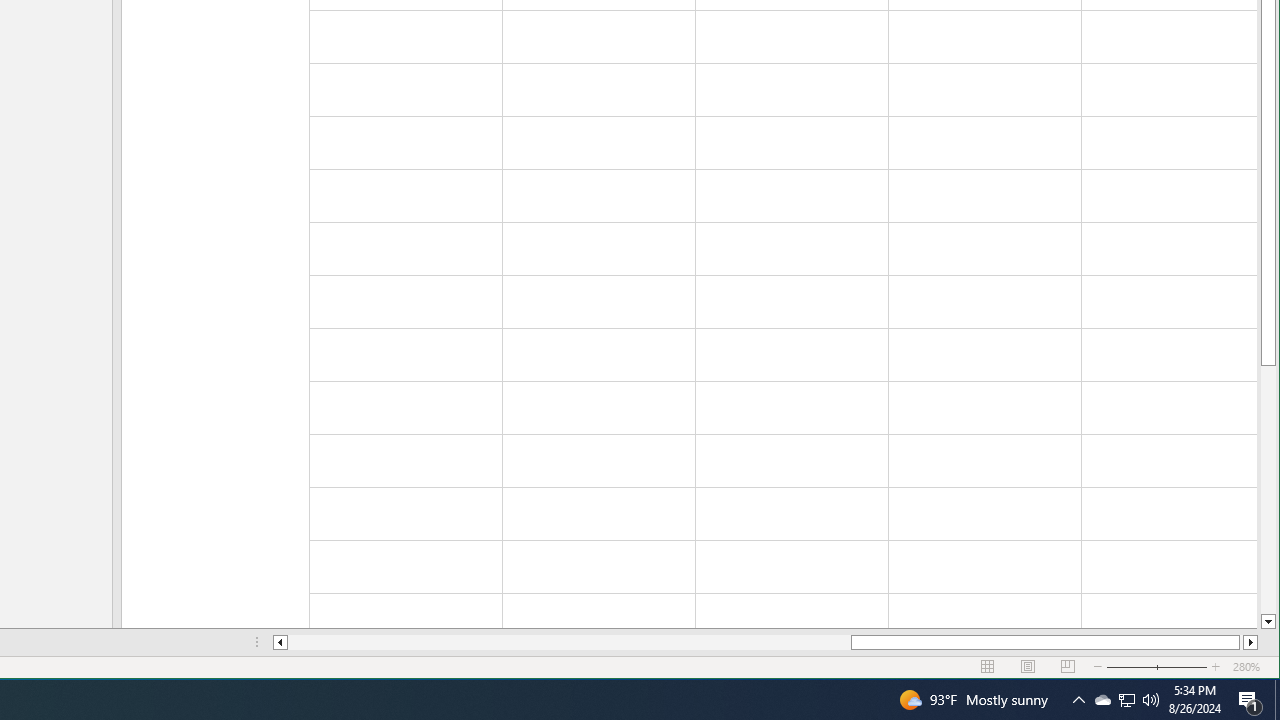  Describe the element at coordinates (765, 642) in the screenshot. I see `Class: NetUIScrollBar` at that location.